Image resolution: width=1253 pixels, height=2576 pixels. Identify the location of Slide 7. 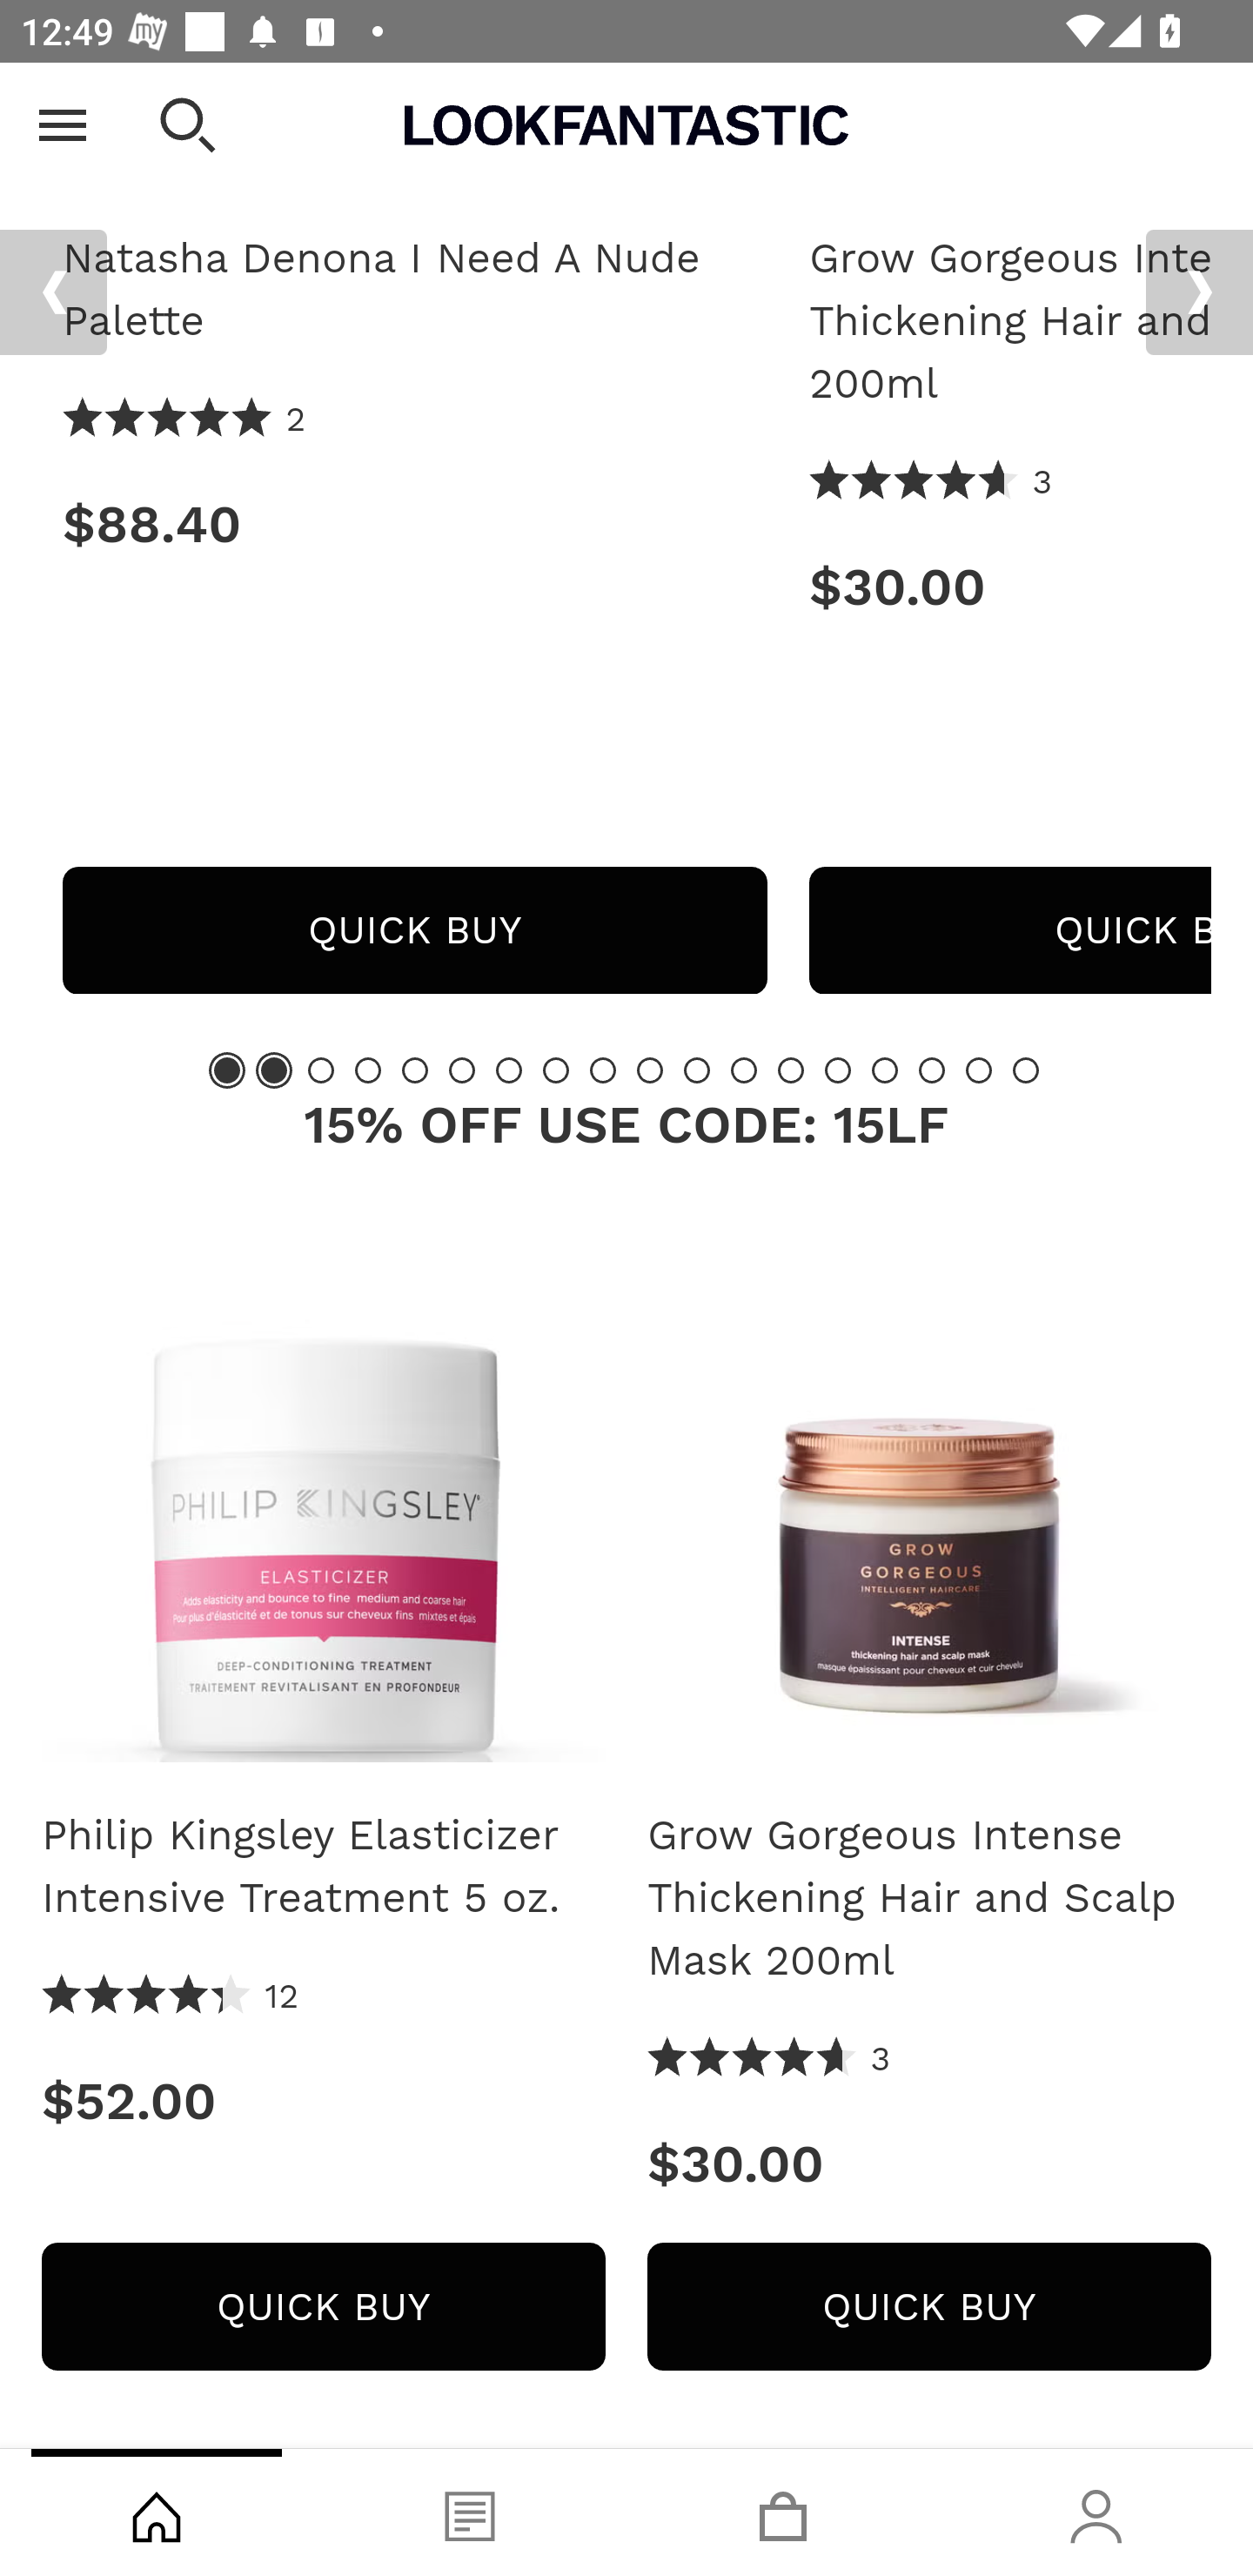
(509, 1071).